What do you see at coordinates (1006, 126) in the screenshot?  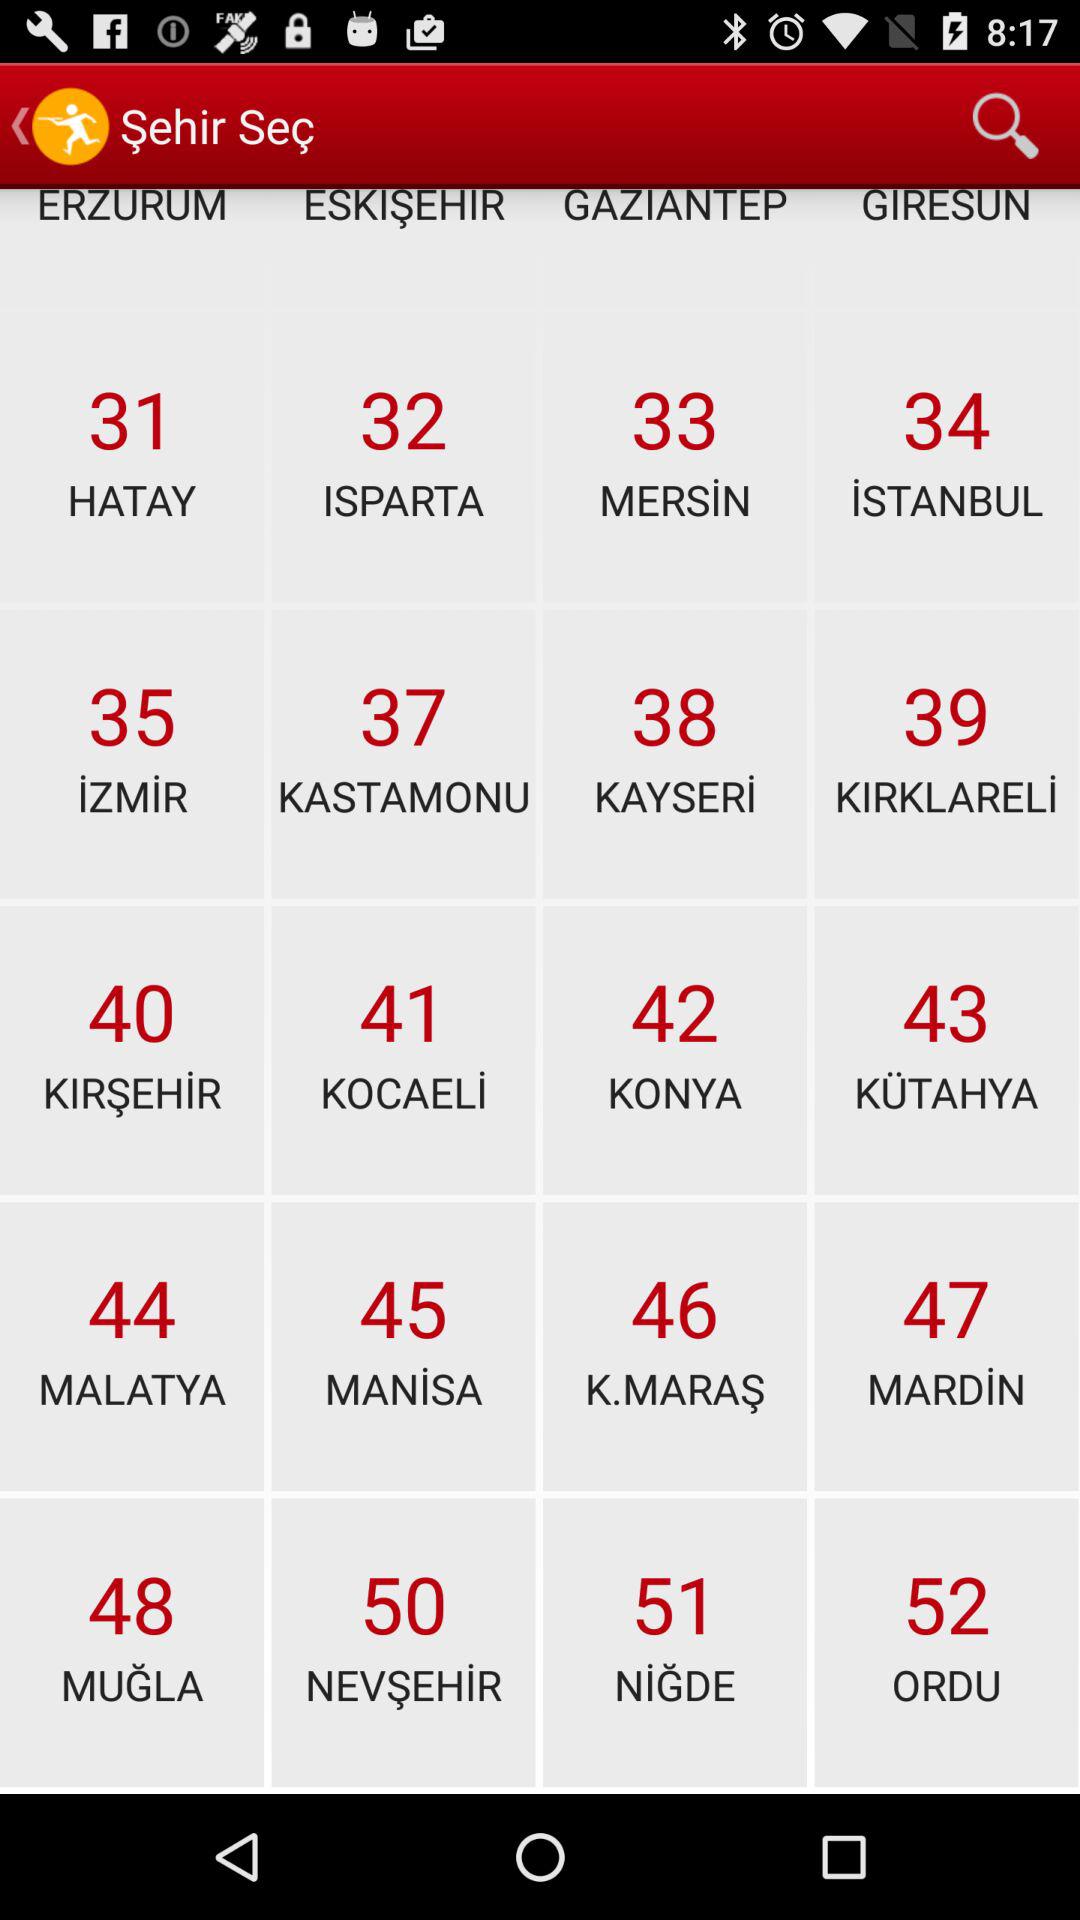 I see `select the icon which is at the top right corner` at bounding box center [1006, 126].